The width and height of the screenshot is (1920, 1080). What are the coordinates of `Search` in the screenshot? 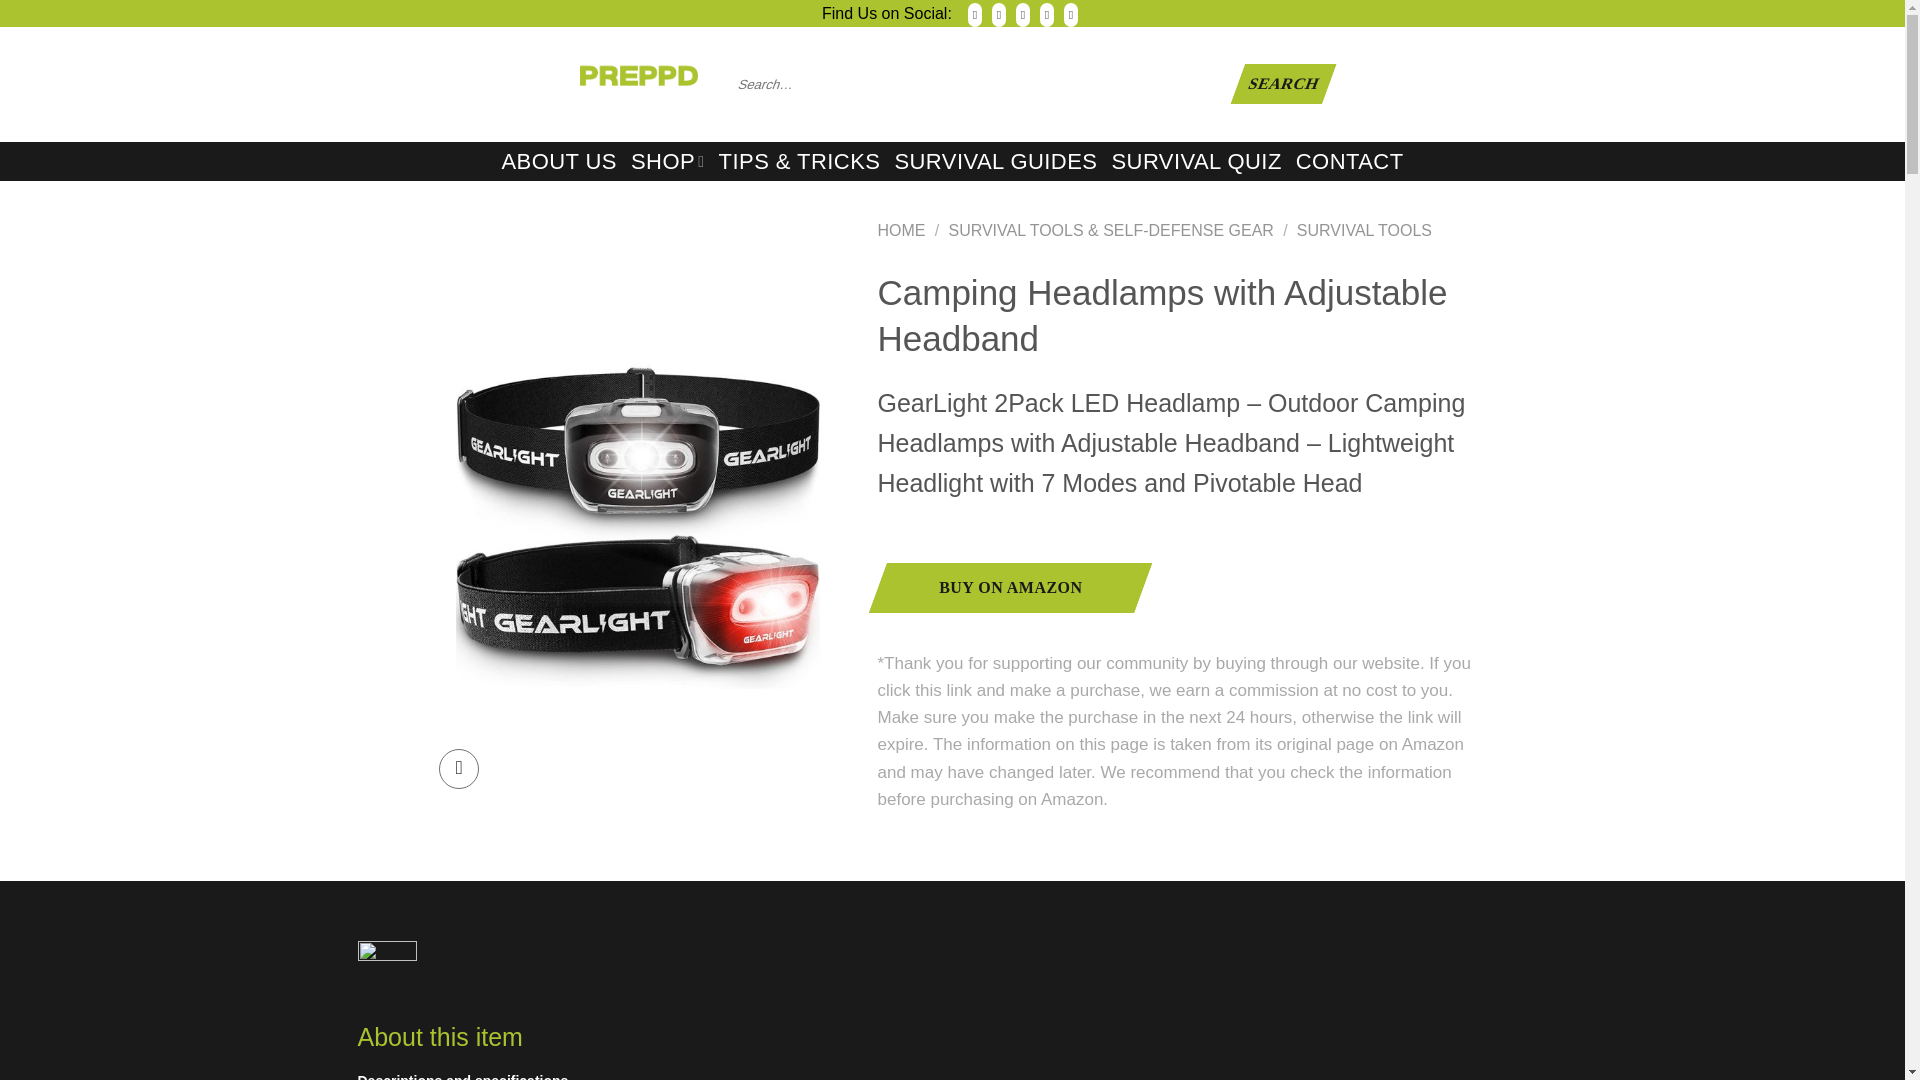 It's located at (1276, 83).